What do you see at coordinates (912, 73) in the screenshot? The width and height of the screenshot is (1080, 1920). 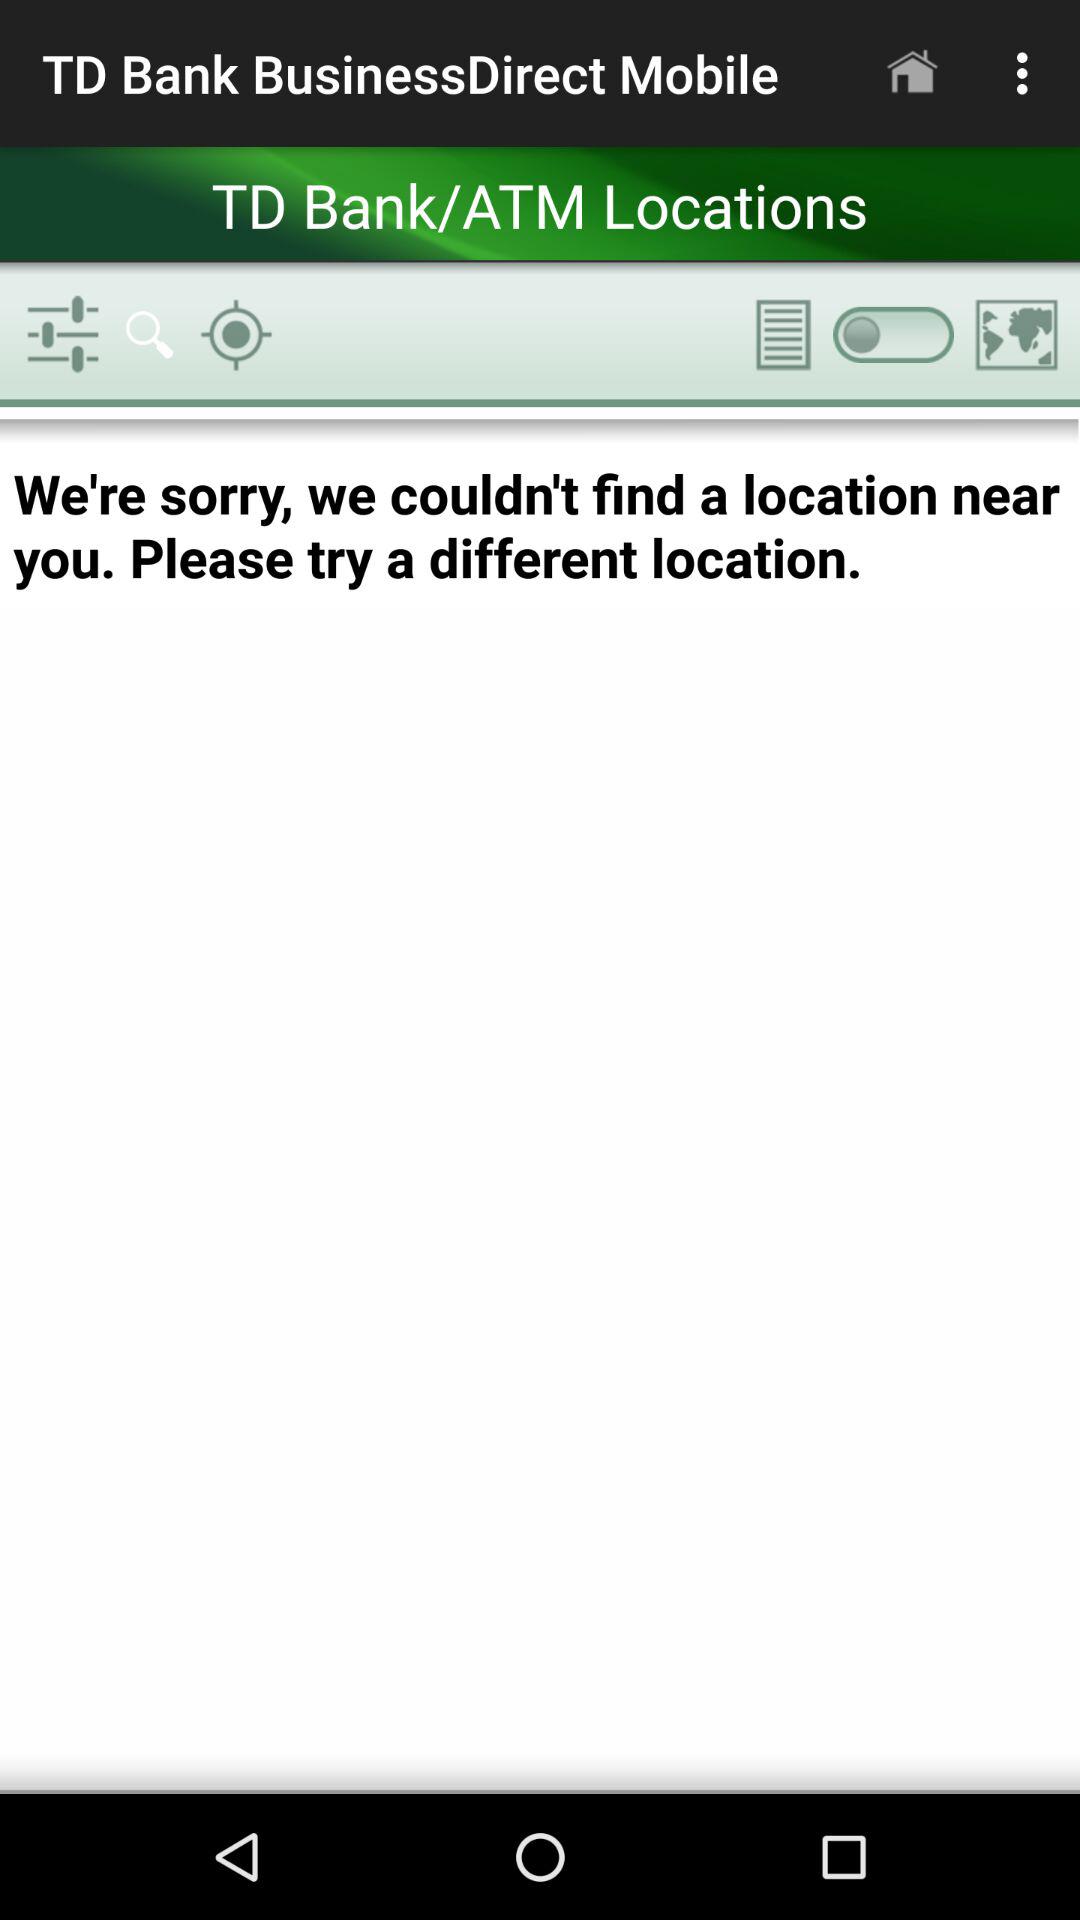 I see `choose app to the right of td bank businessdirect item` at bounding box center [912, 73].